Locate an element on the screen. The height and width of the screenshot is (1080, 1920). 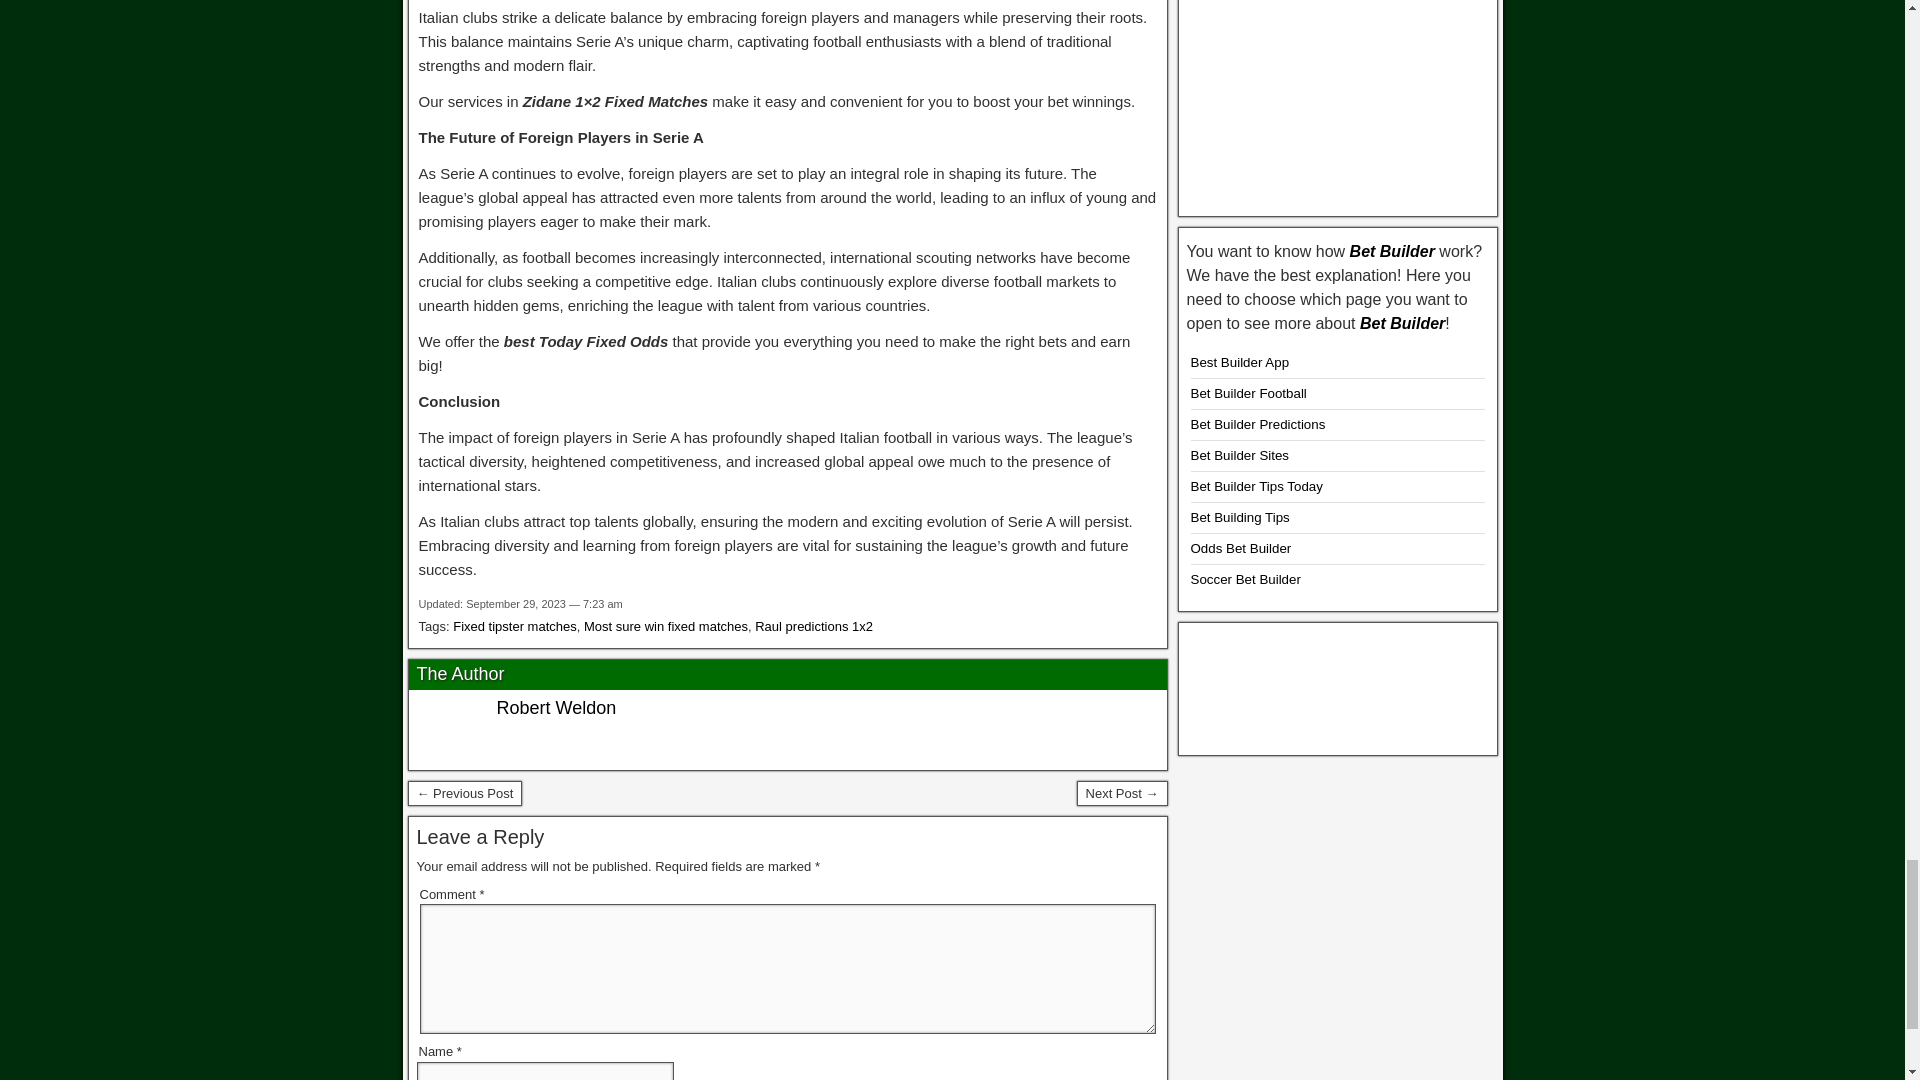
No Limit Bet 1x2 is located at coordinates (1122, 793).